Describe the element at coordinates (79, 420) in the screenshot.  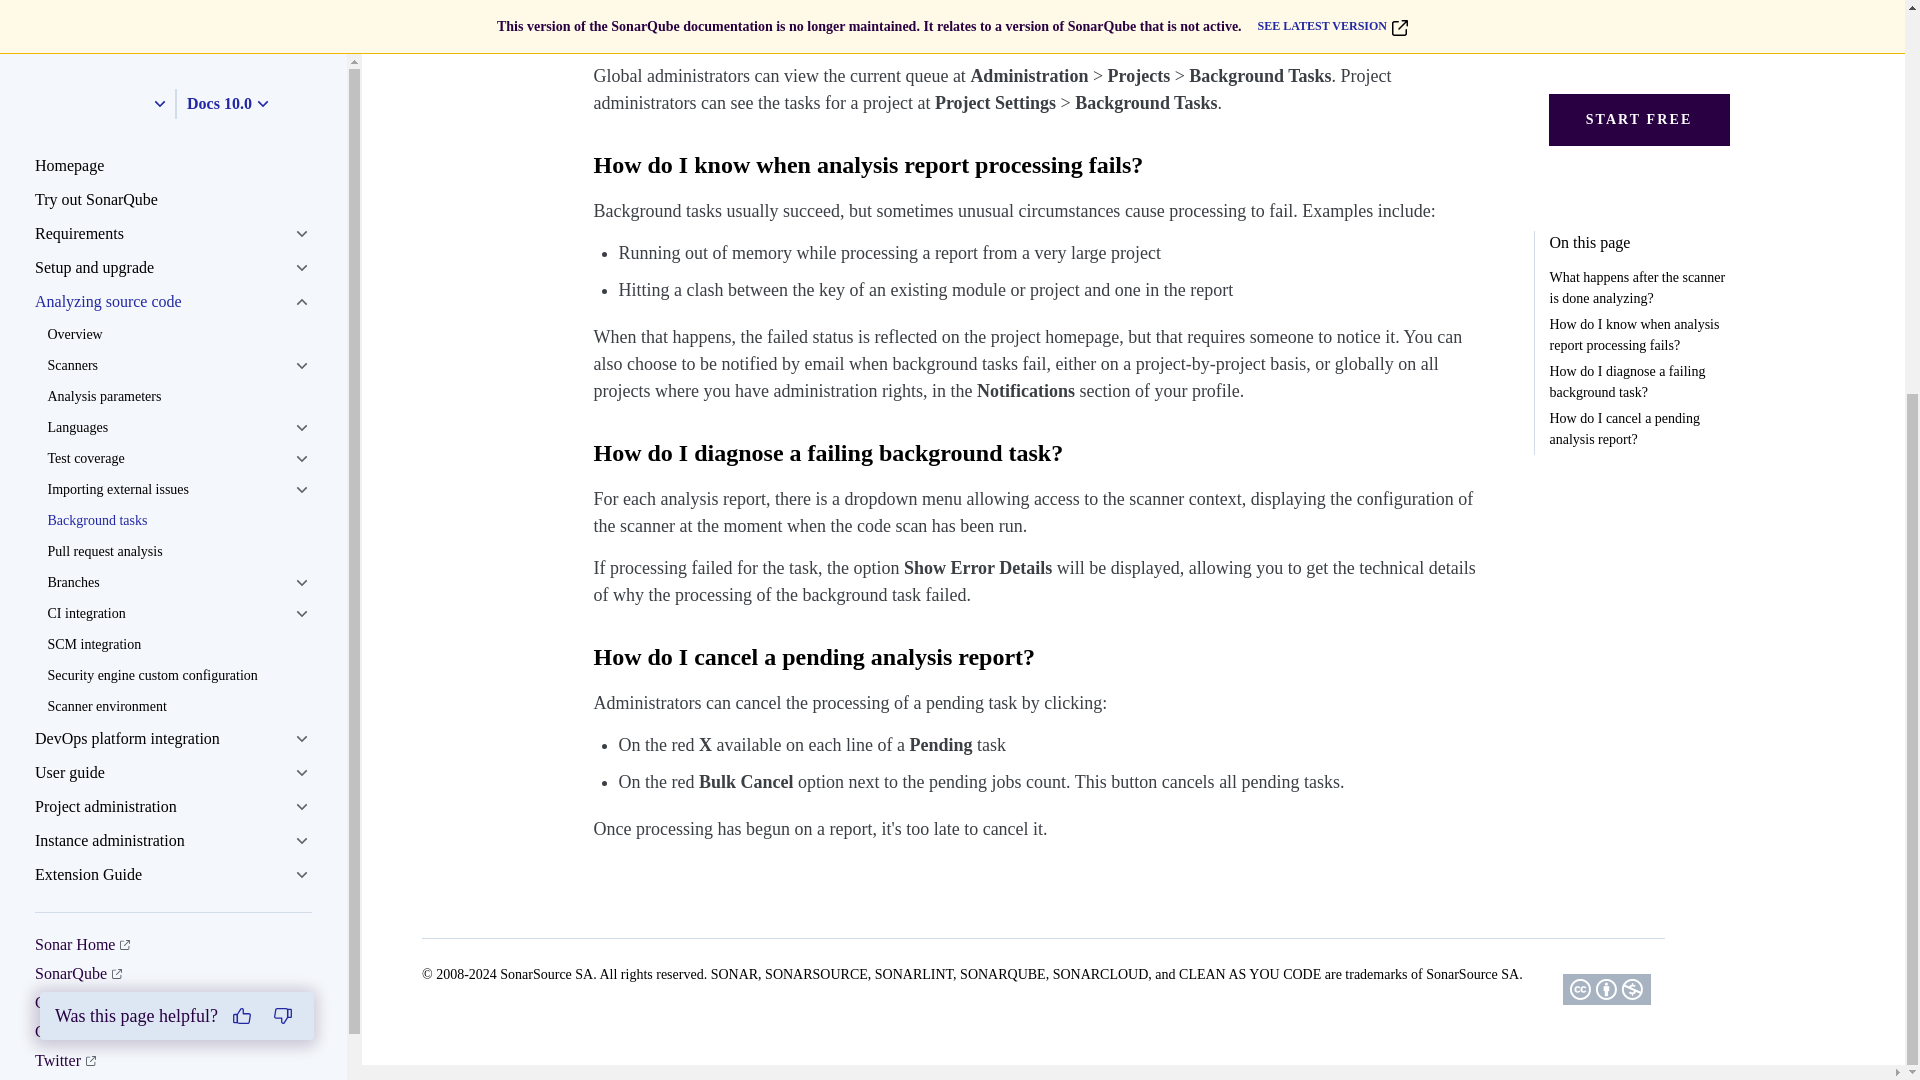
I see `Clean Code` at that location.